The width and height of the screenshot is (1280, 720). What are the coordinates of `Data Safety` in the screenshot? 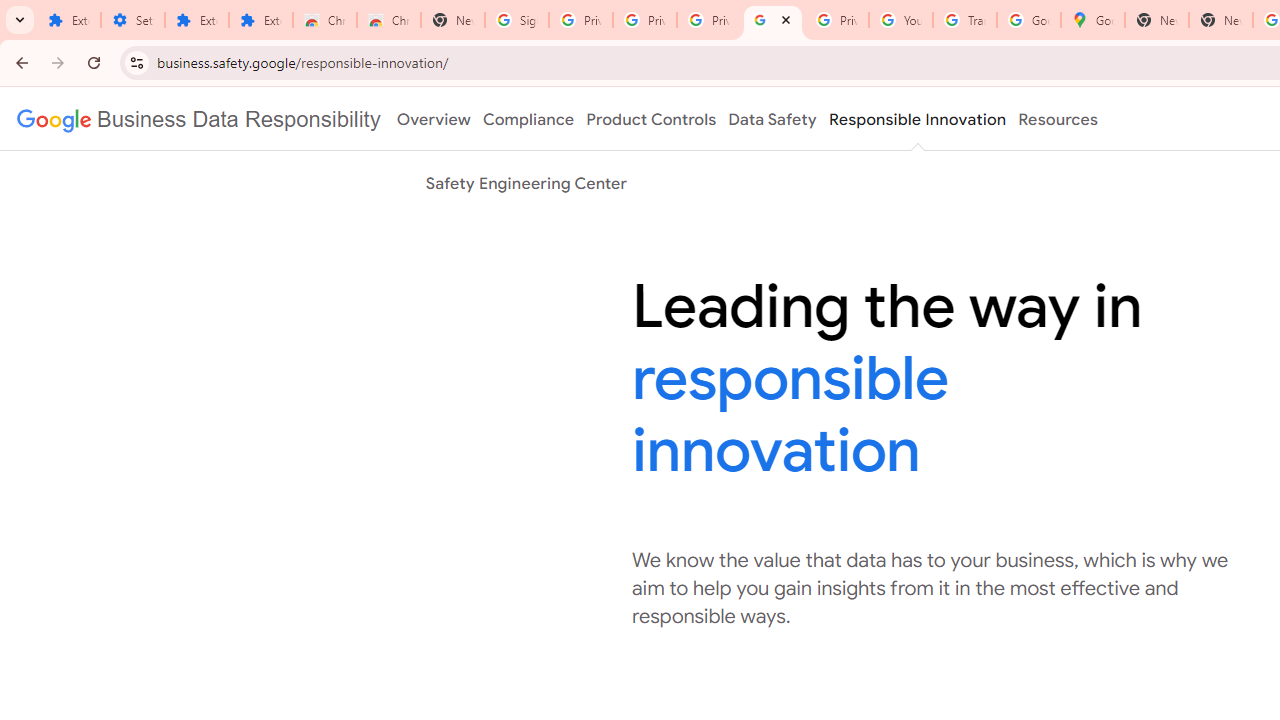 It's located at (772, 119).